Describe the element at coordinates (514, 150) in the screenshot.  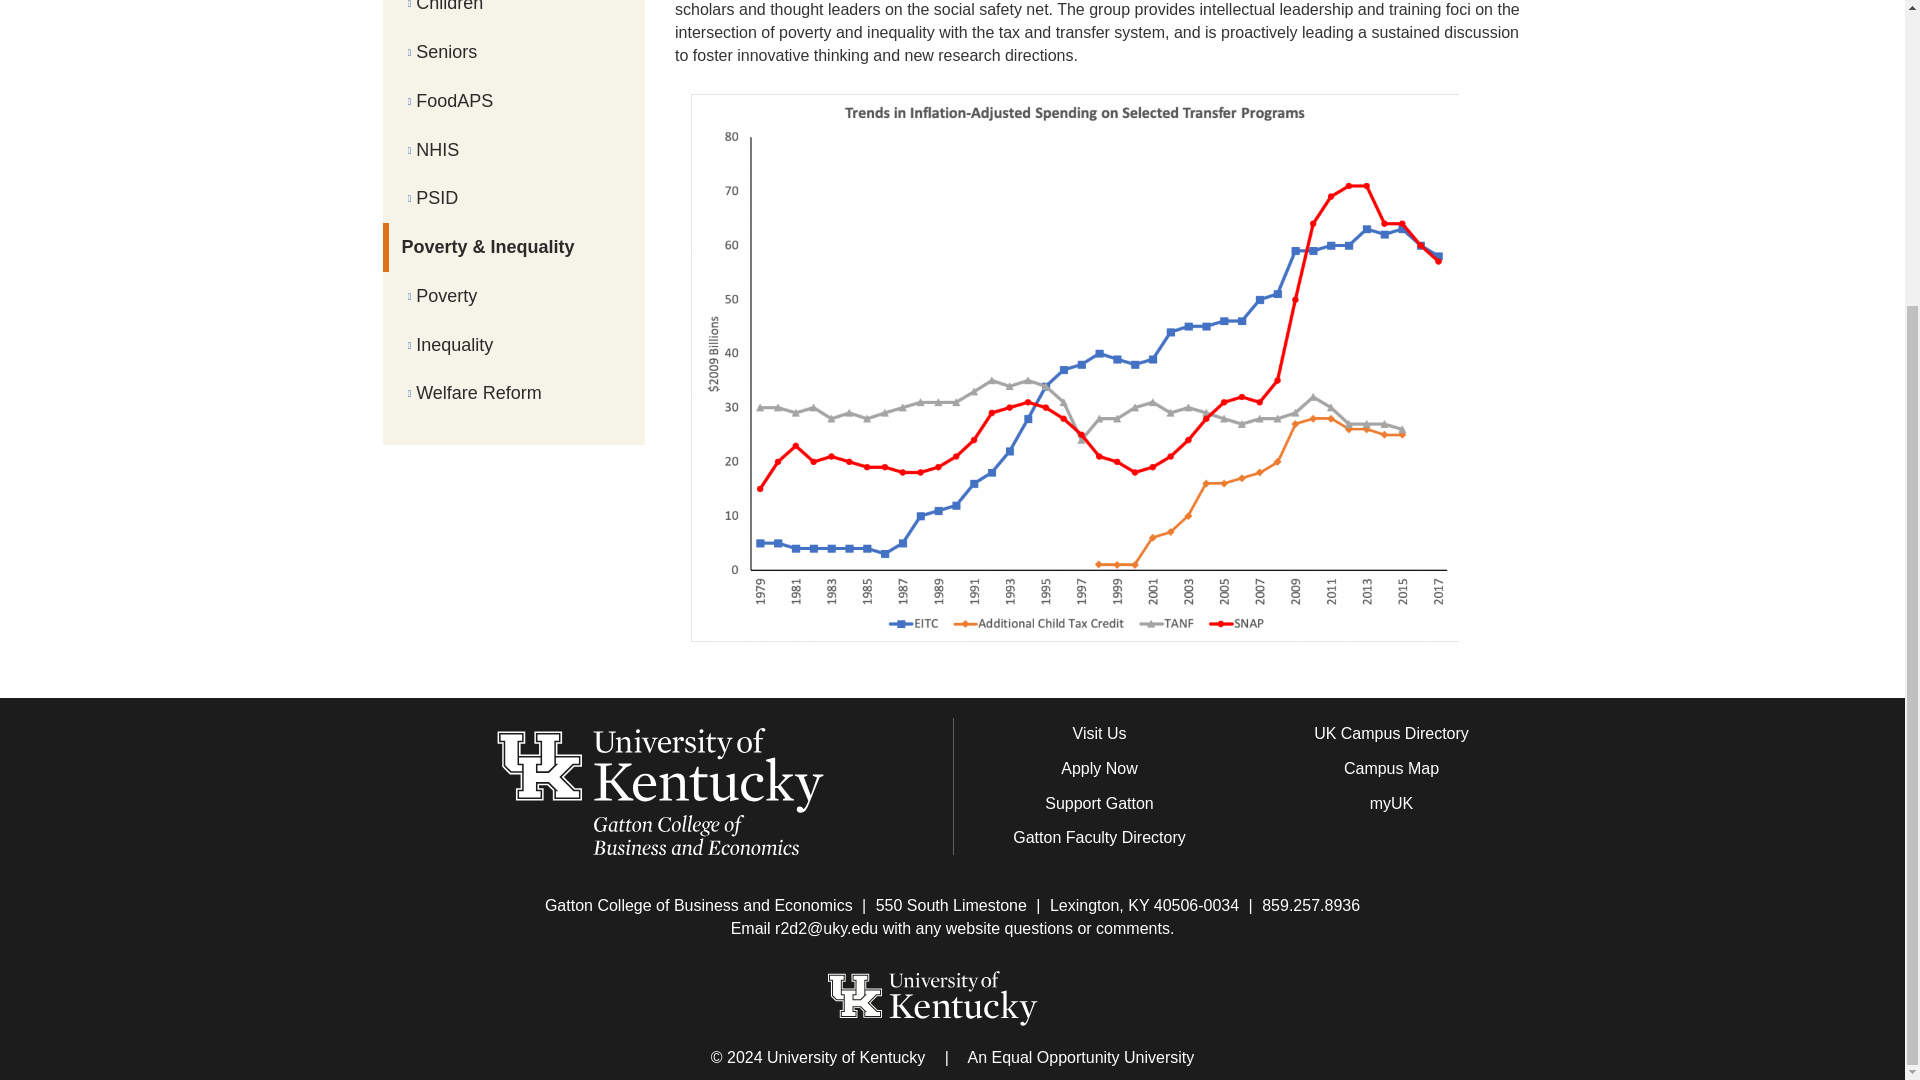
I see `NHIS` at that location.